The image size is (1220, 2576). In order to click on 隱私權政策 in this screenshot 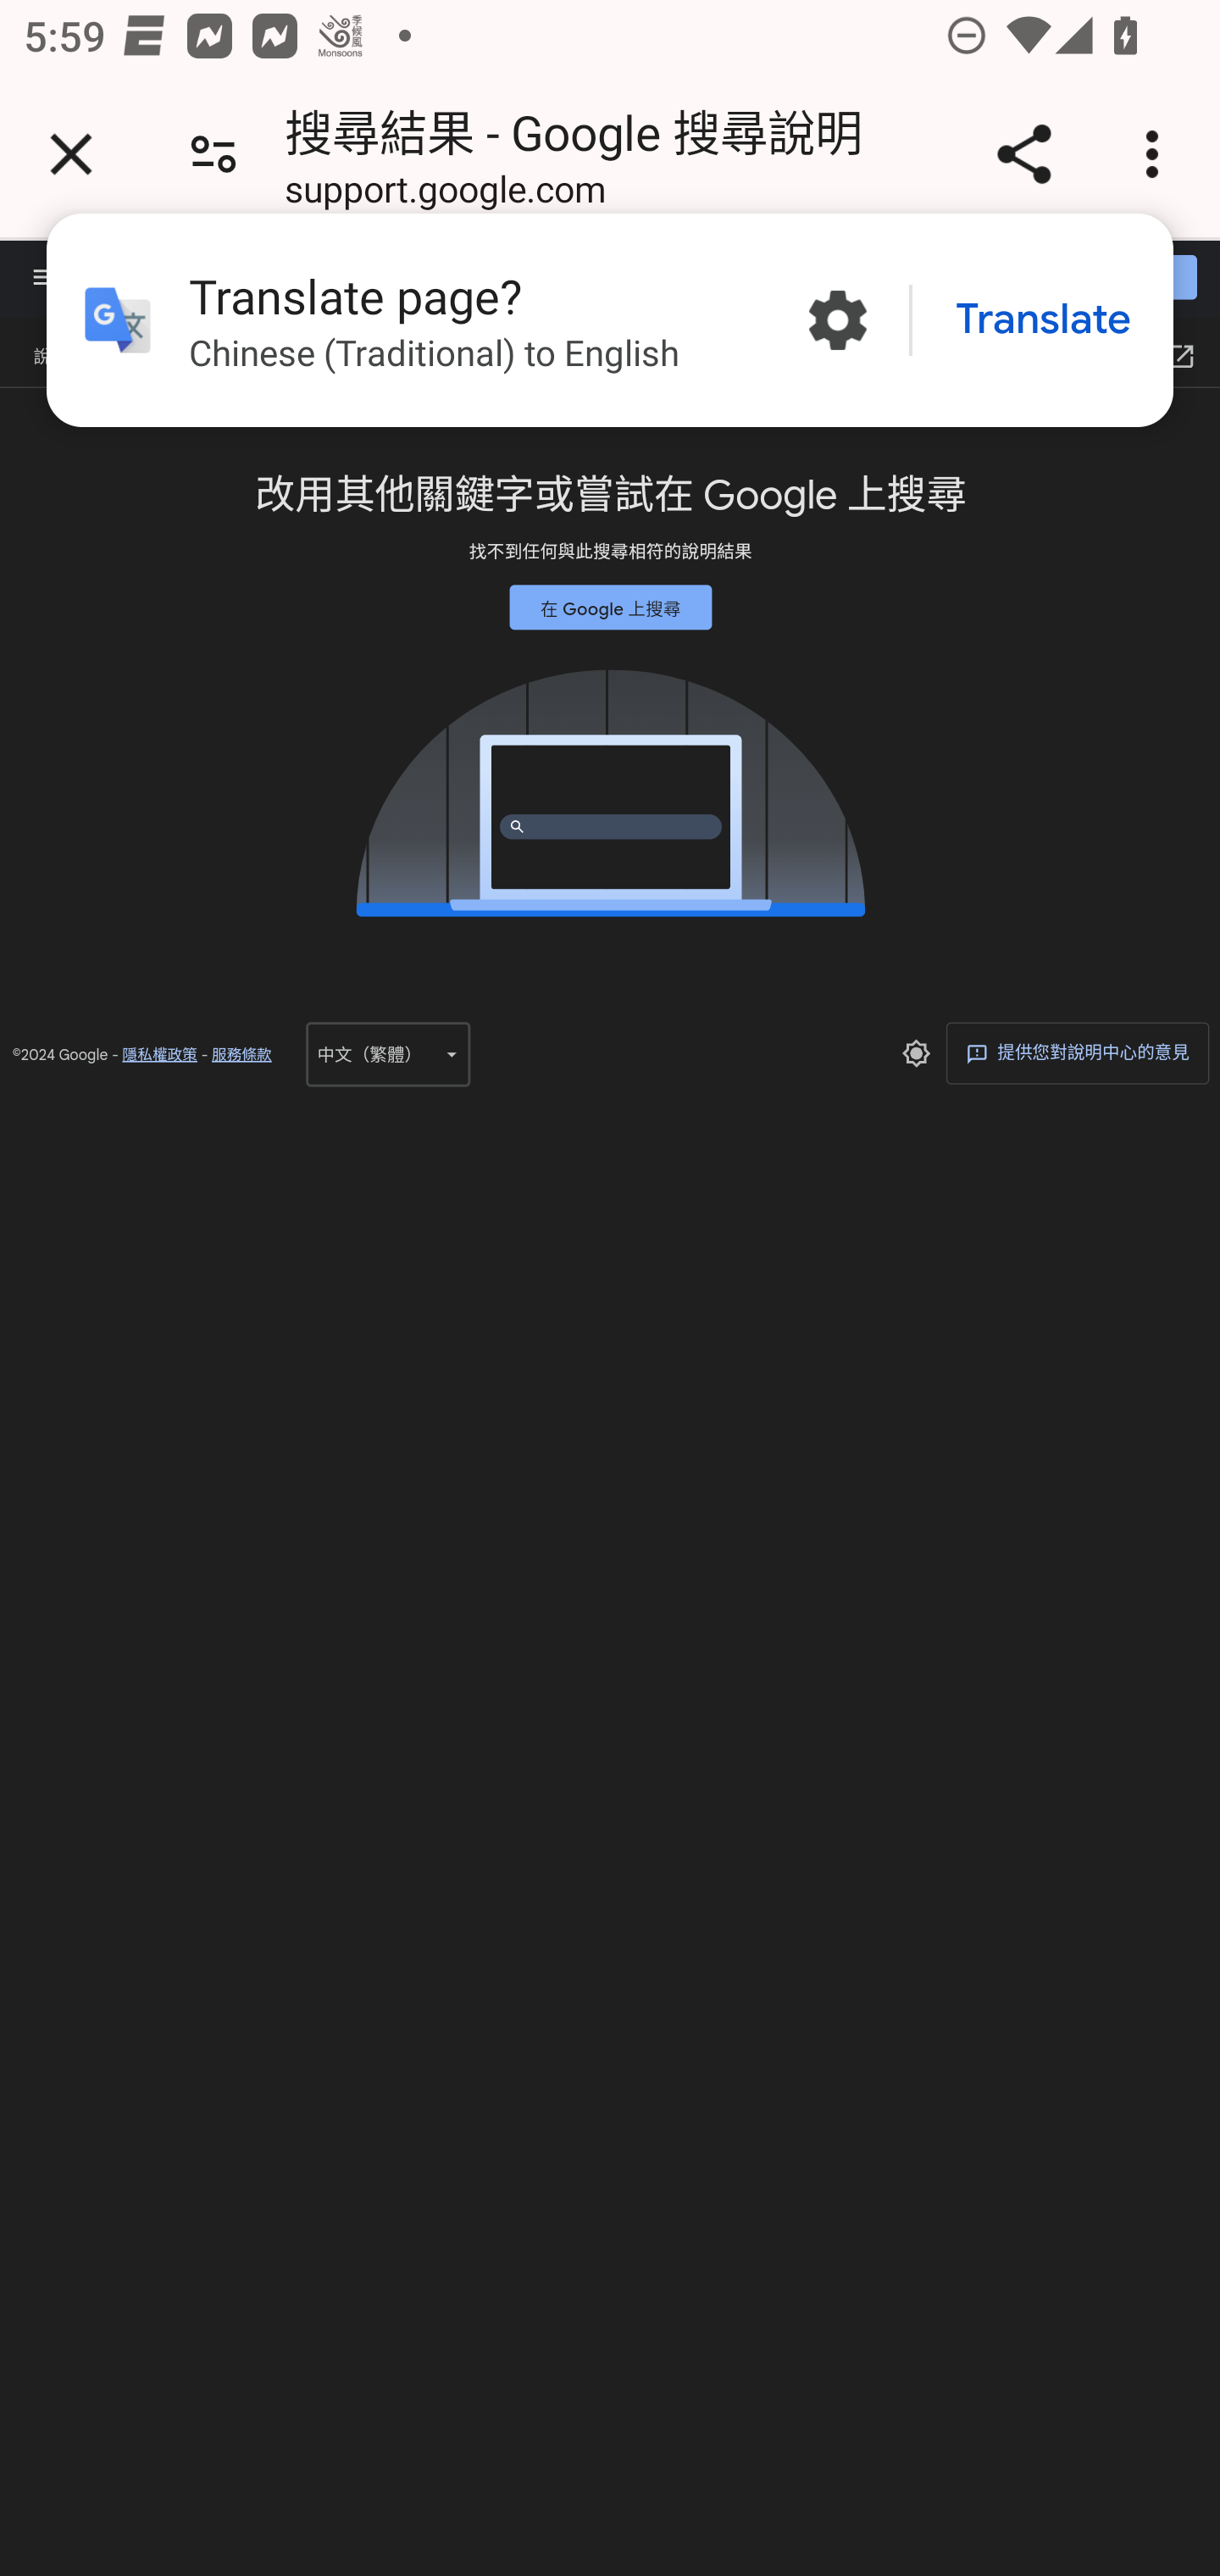, I will do `click(159, 1054)`.